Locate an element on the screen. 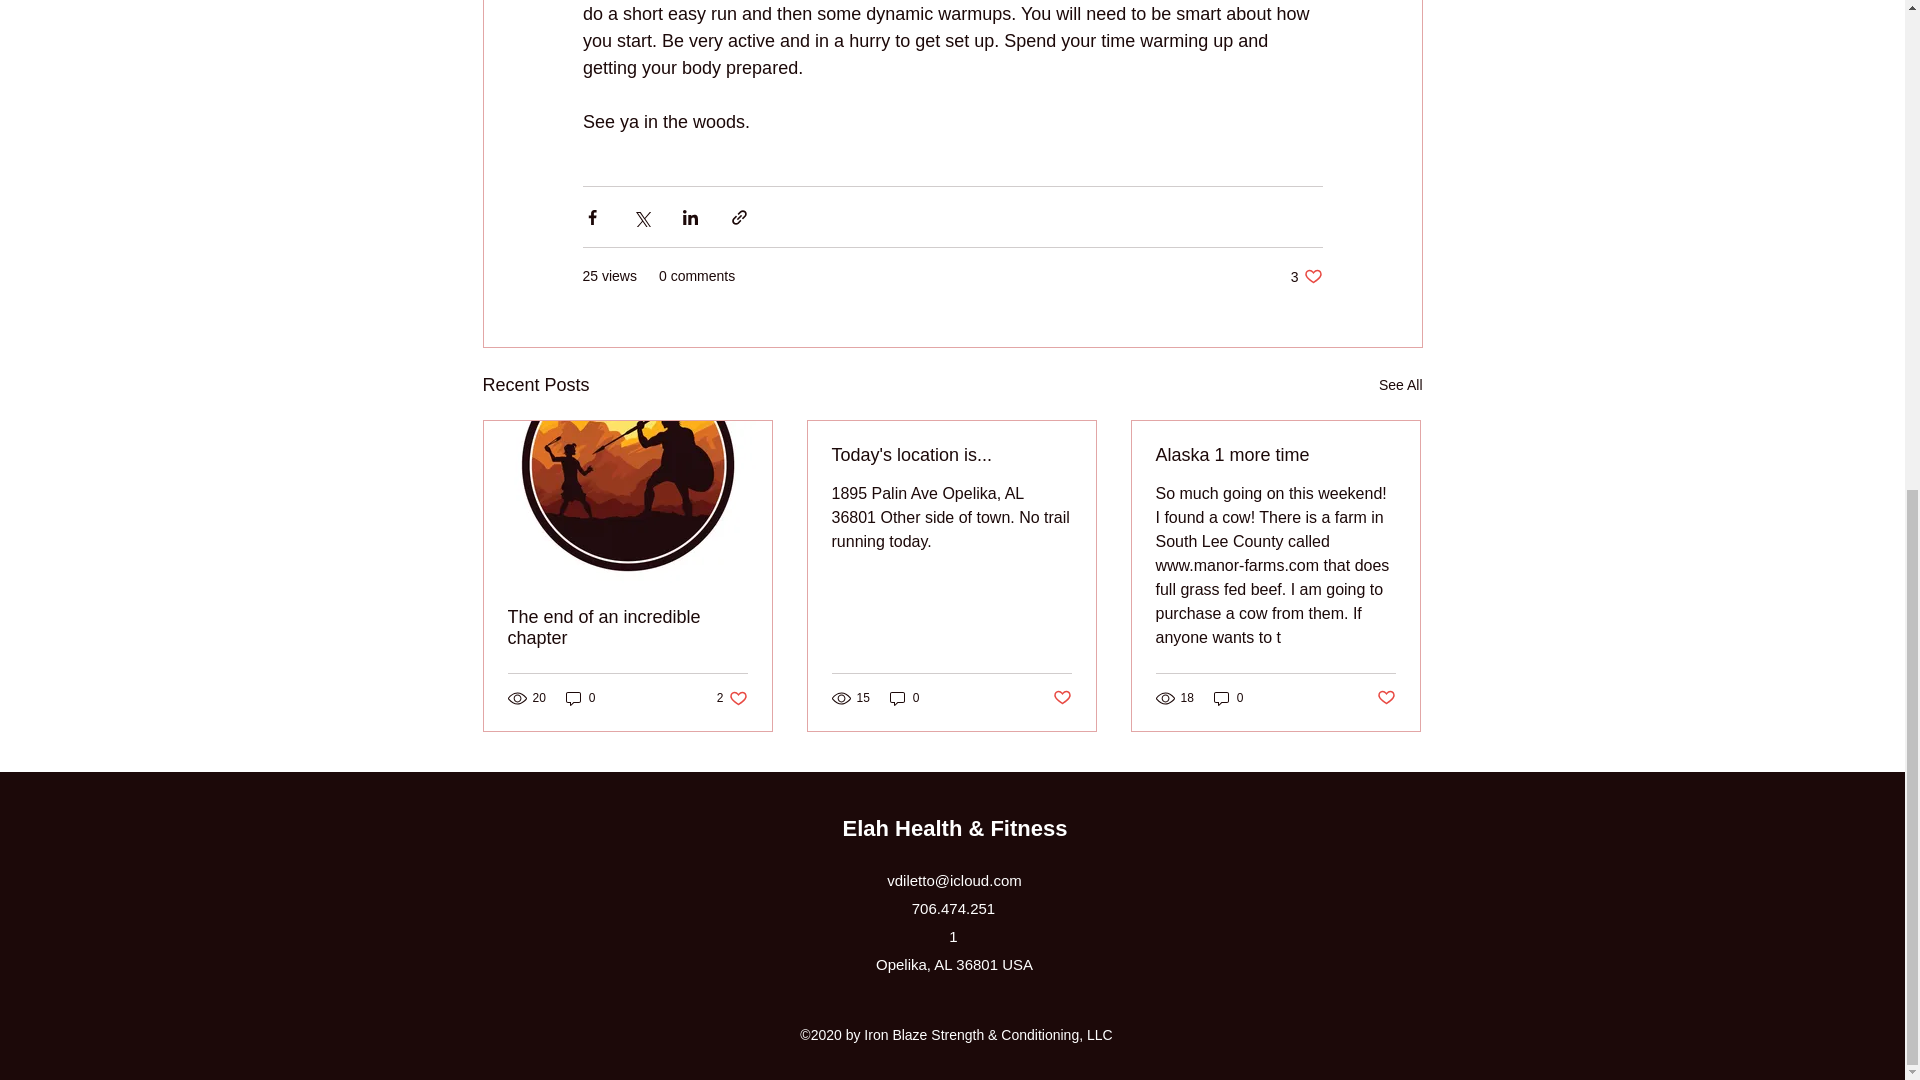 The image size is (1920, 1080). 0 is located at coordinates (904, 698).